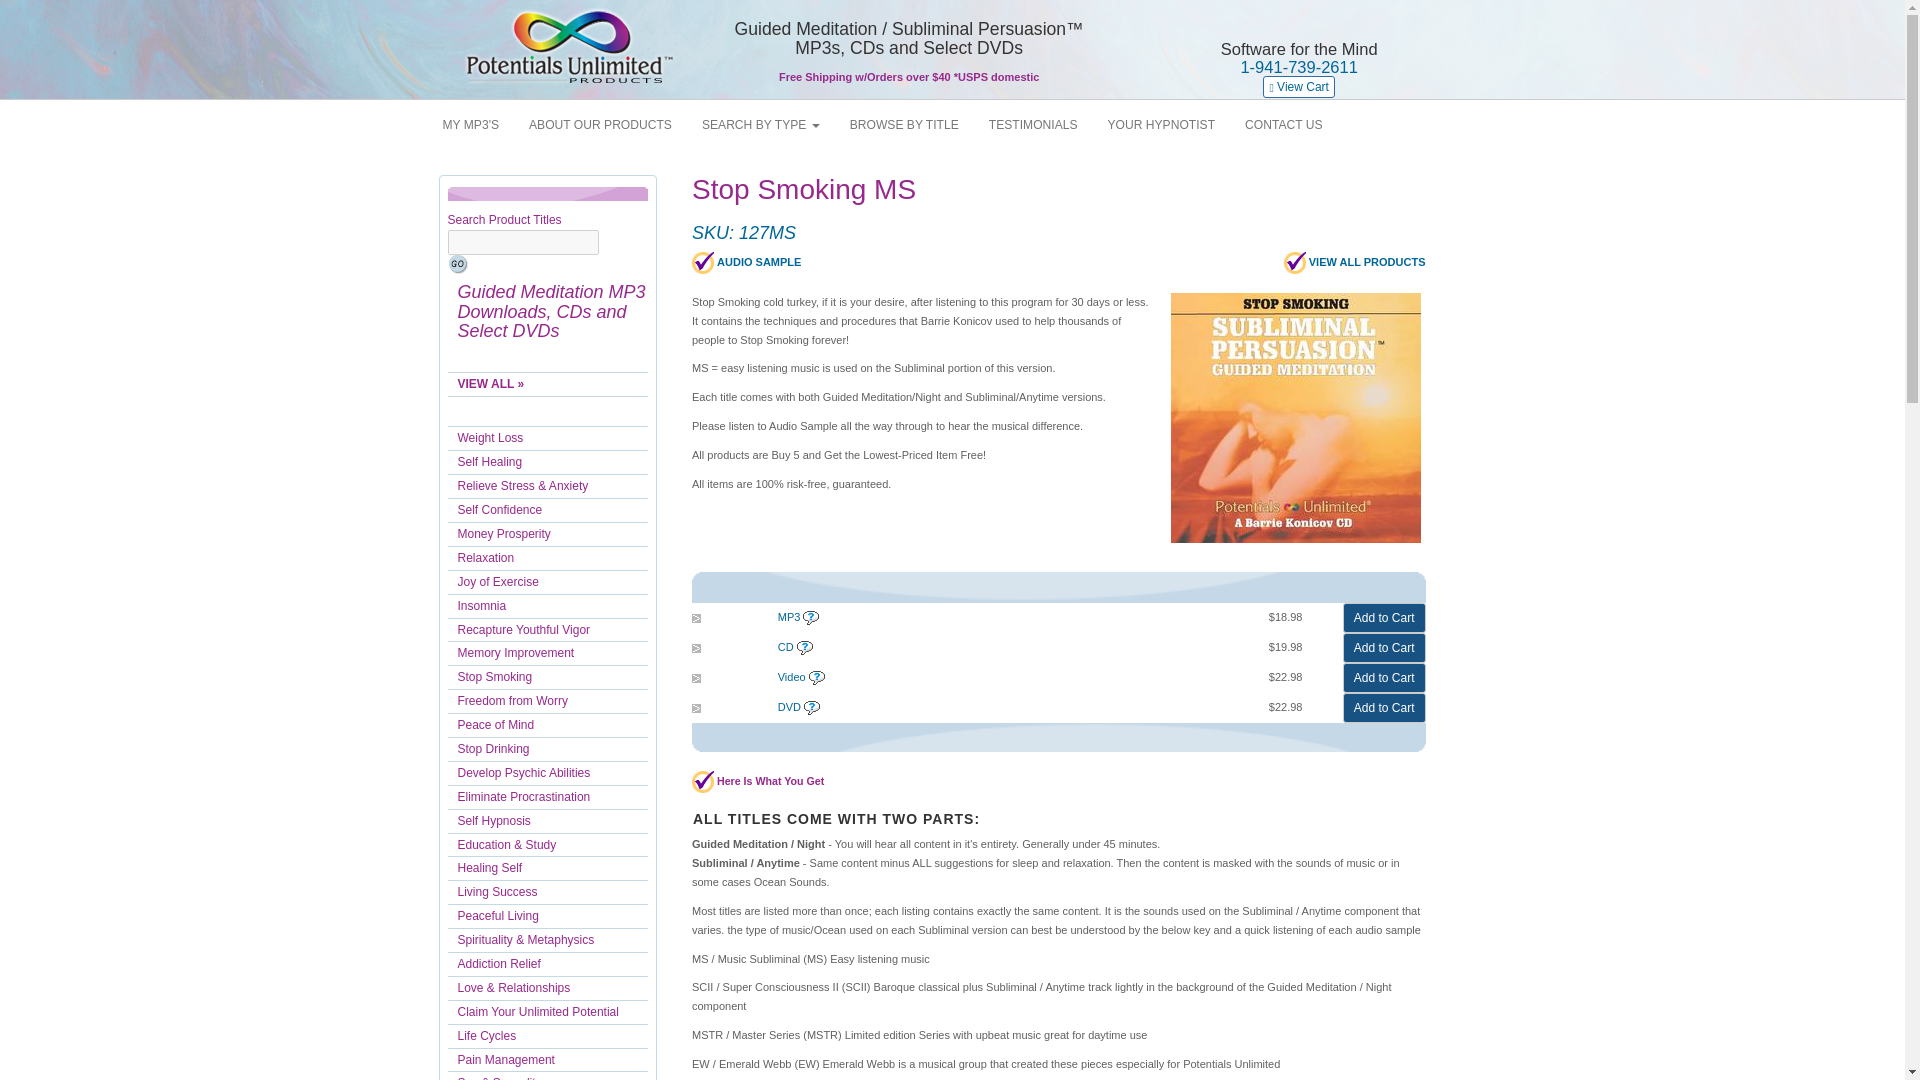  Describe the element at coordinates (548, 558) in the screenshot. I see `Relaxation` at that location.